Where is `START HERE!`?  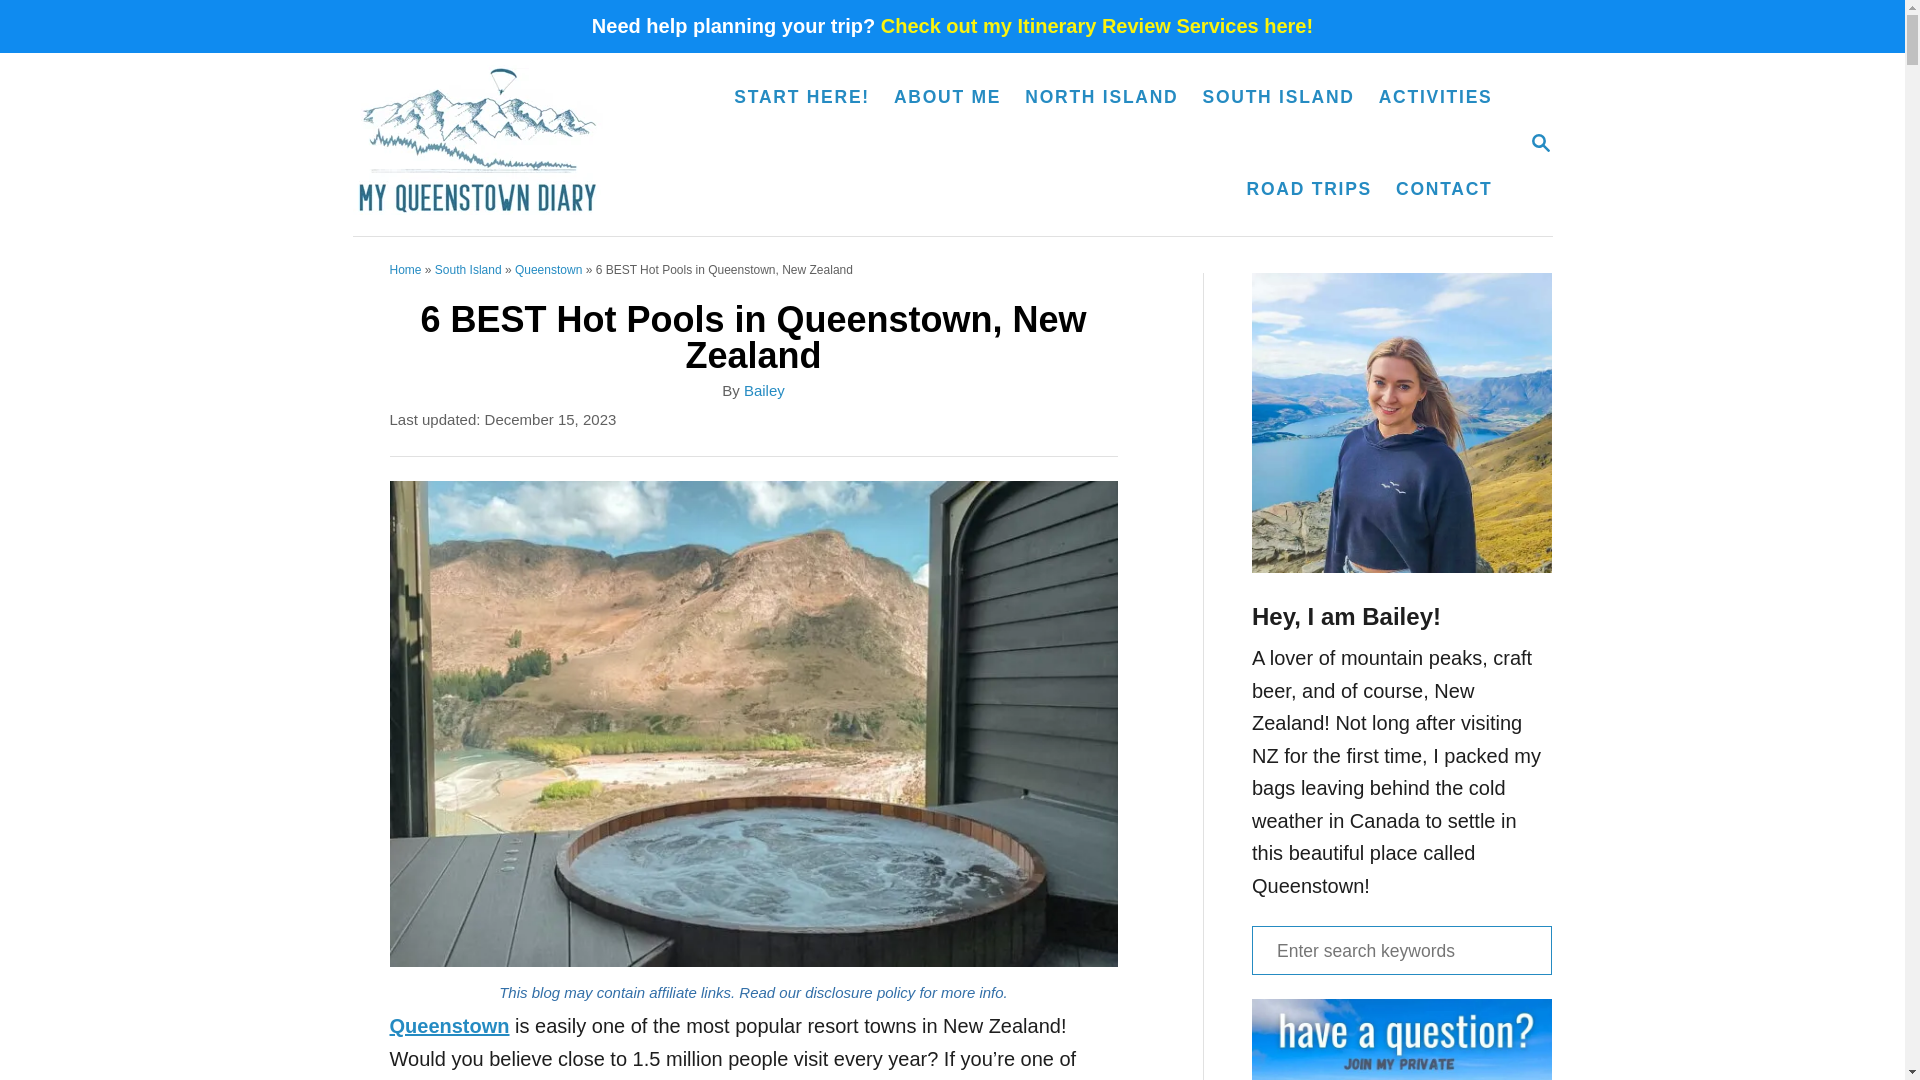
START HERE! is located at coordinates (801, 97).